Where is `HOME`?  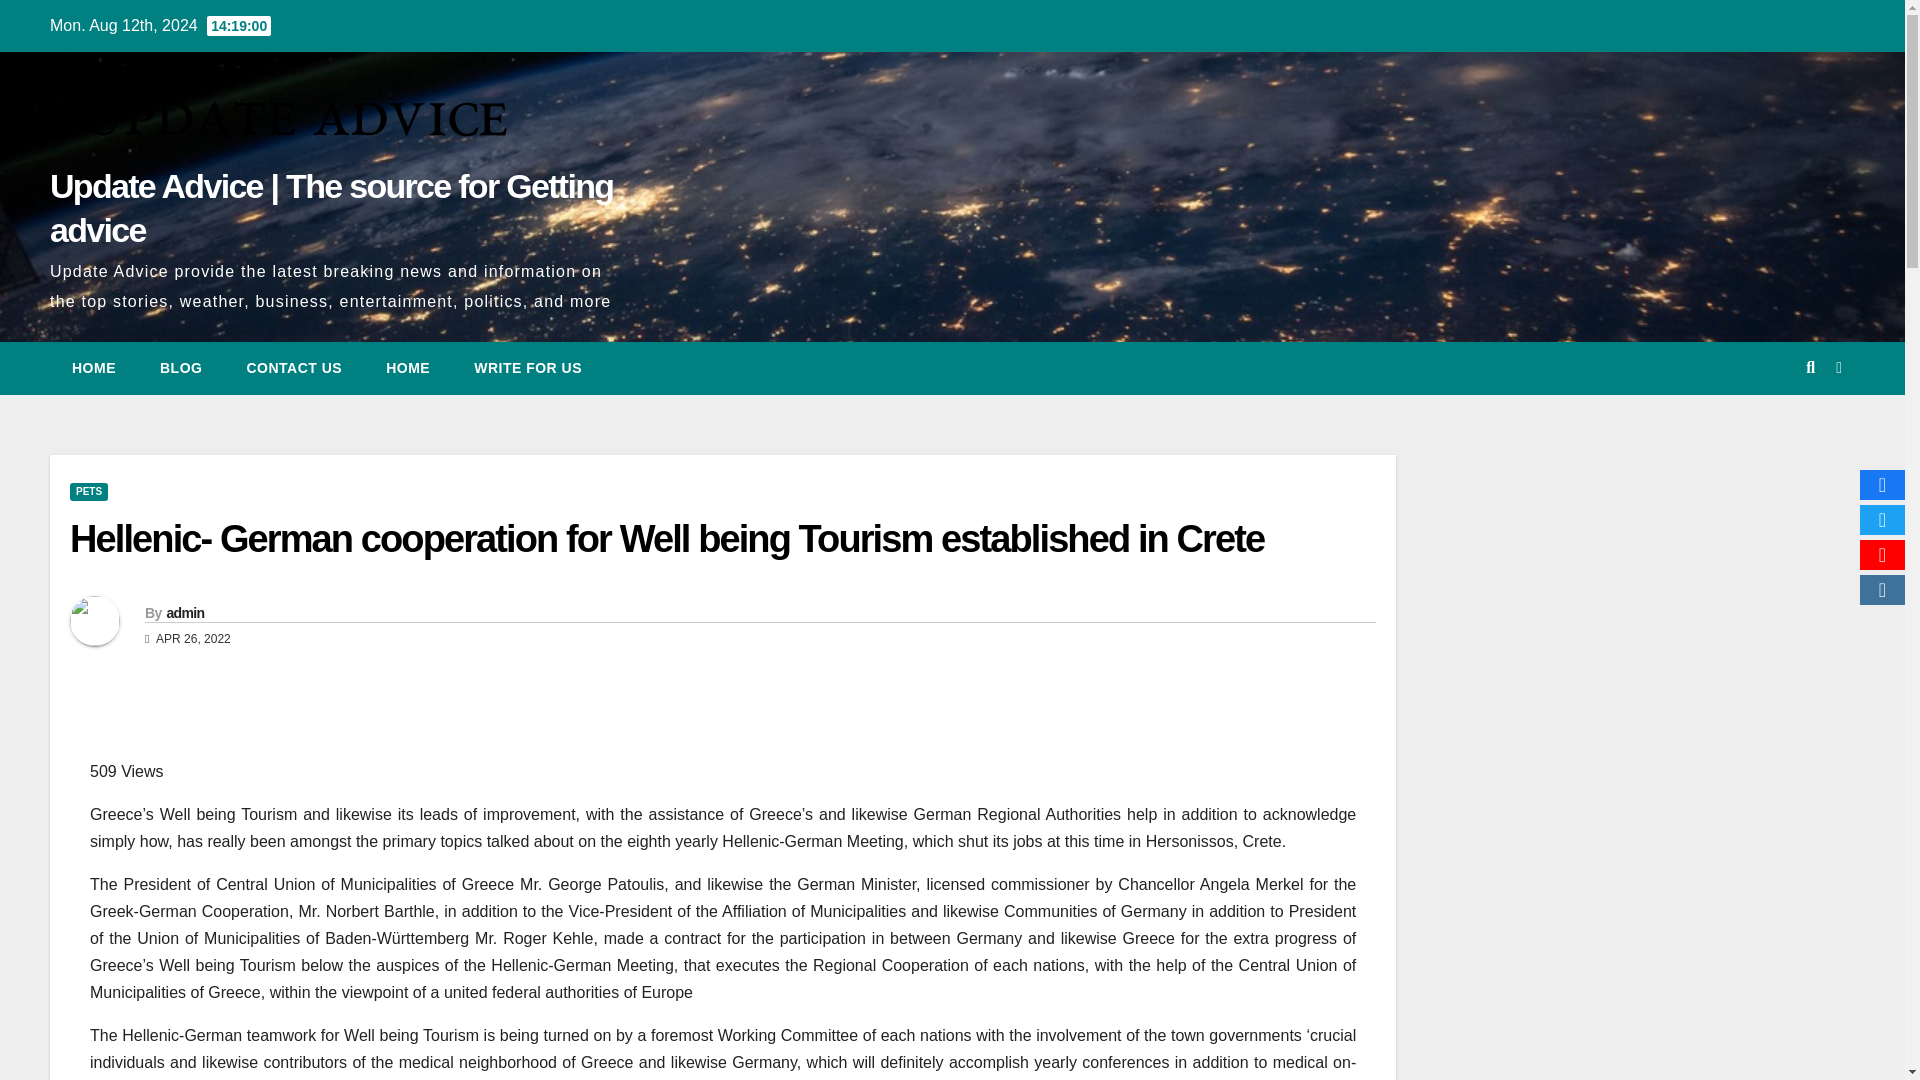 HOME is located at coordinates (408, 368).